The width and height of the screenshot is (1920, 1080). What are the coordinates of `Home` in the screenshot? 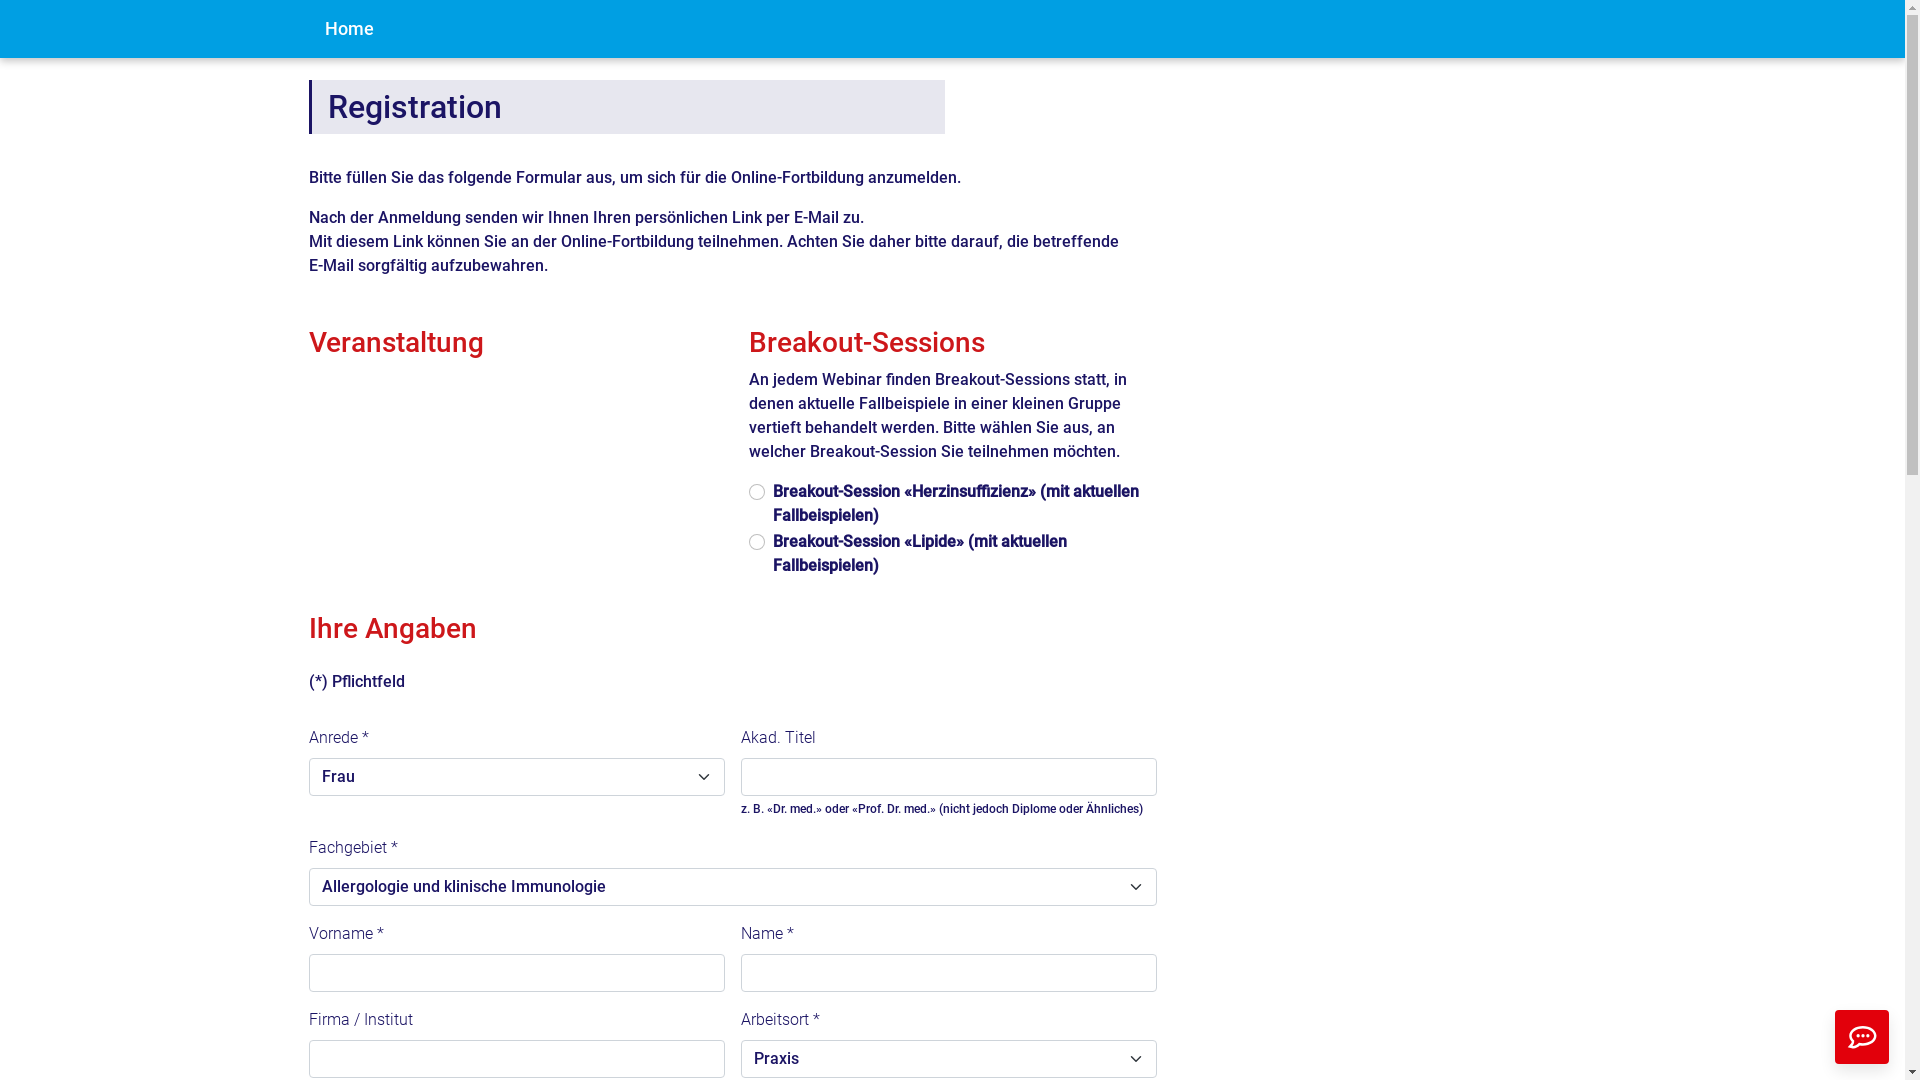 It's located at (348, 29).